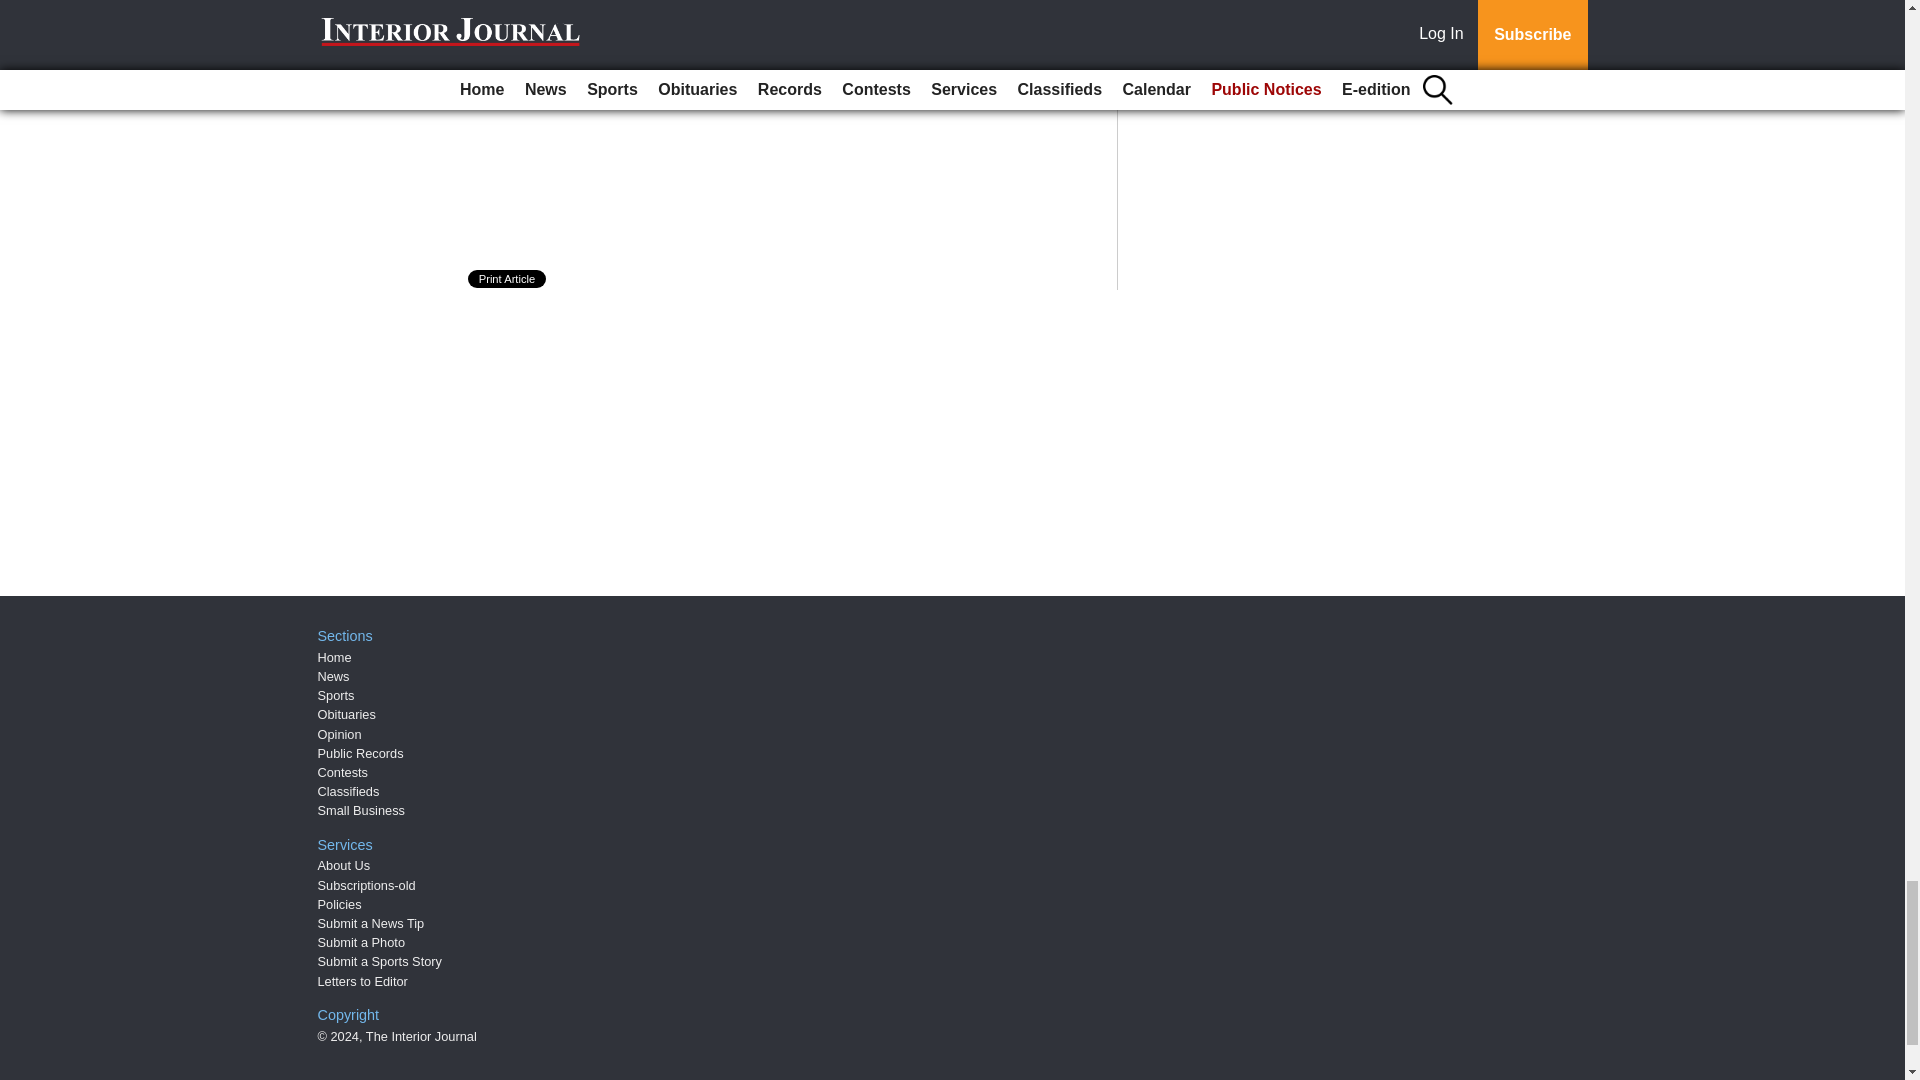 The width and height of the screenshot is (1920, 1080). I want to click on News, so click(334, 676).